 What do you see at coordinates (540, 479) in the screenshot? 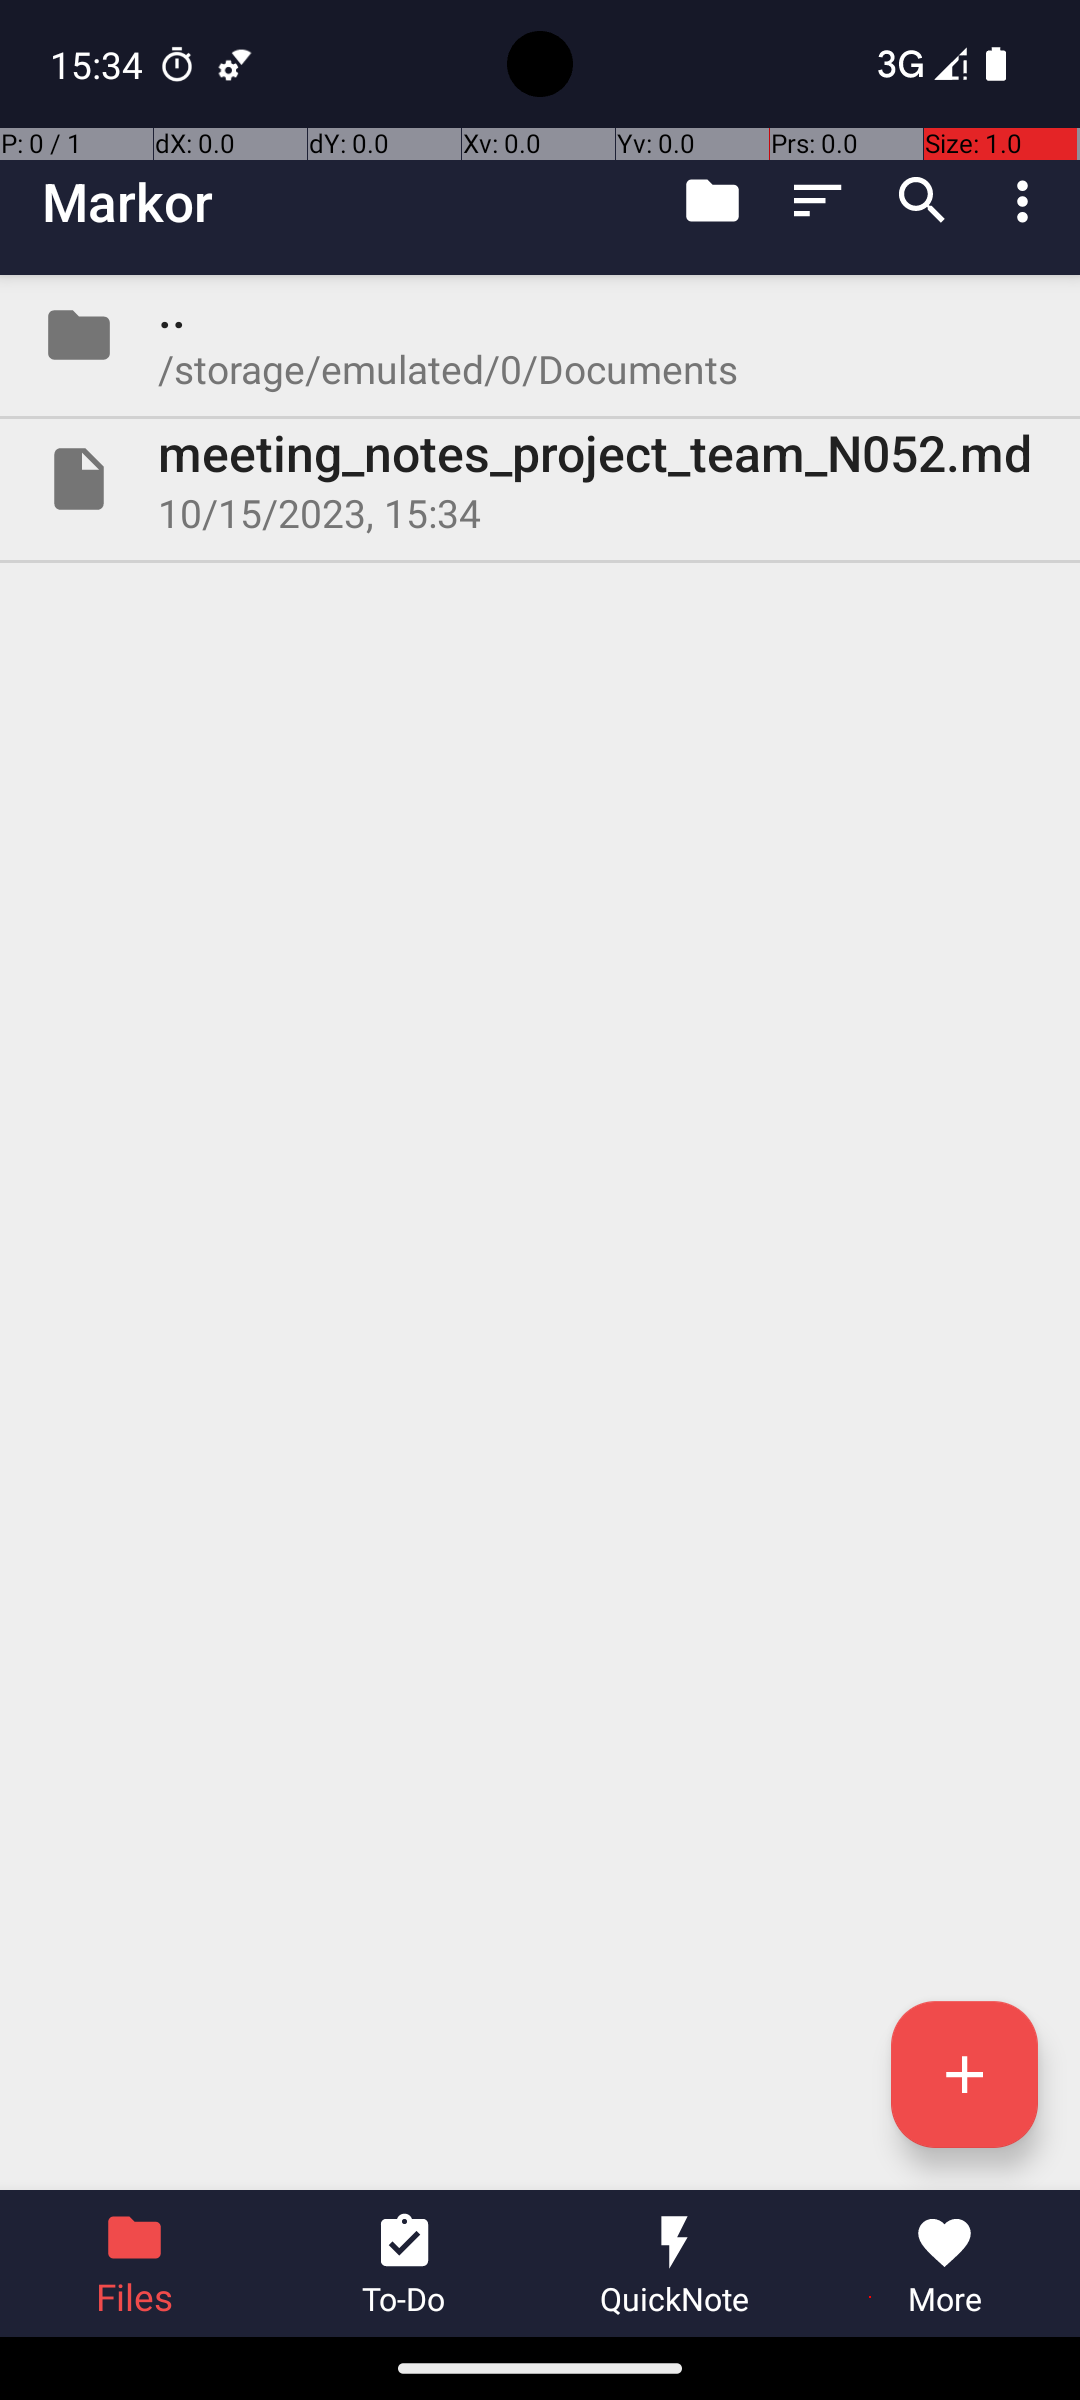
I see `File meeting_notes_project_team_N052.md ` at bounding box center [540, 479].